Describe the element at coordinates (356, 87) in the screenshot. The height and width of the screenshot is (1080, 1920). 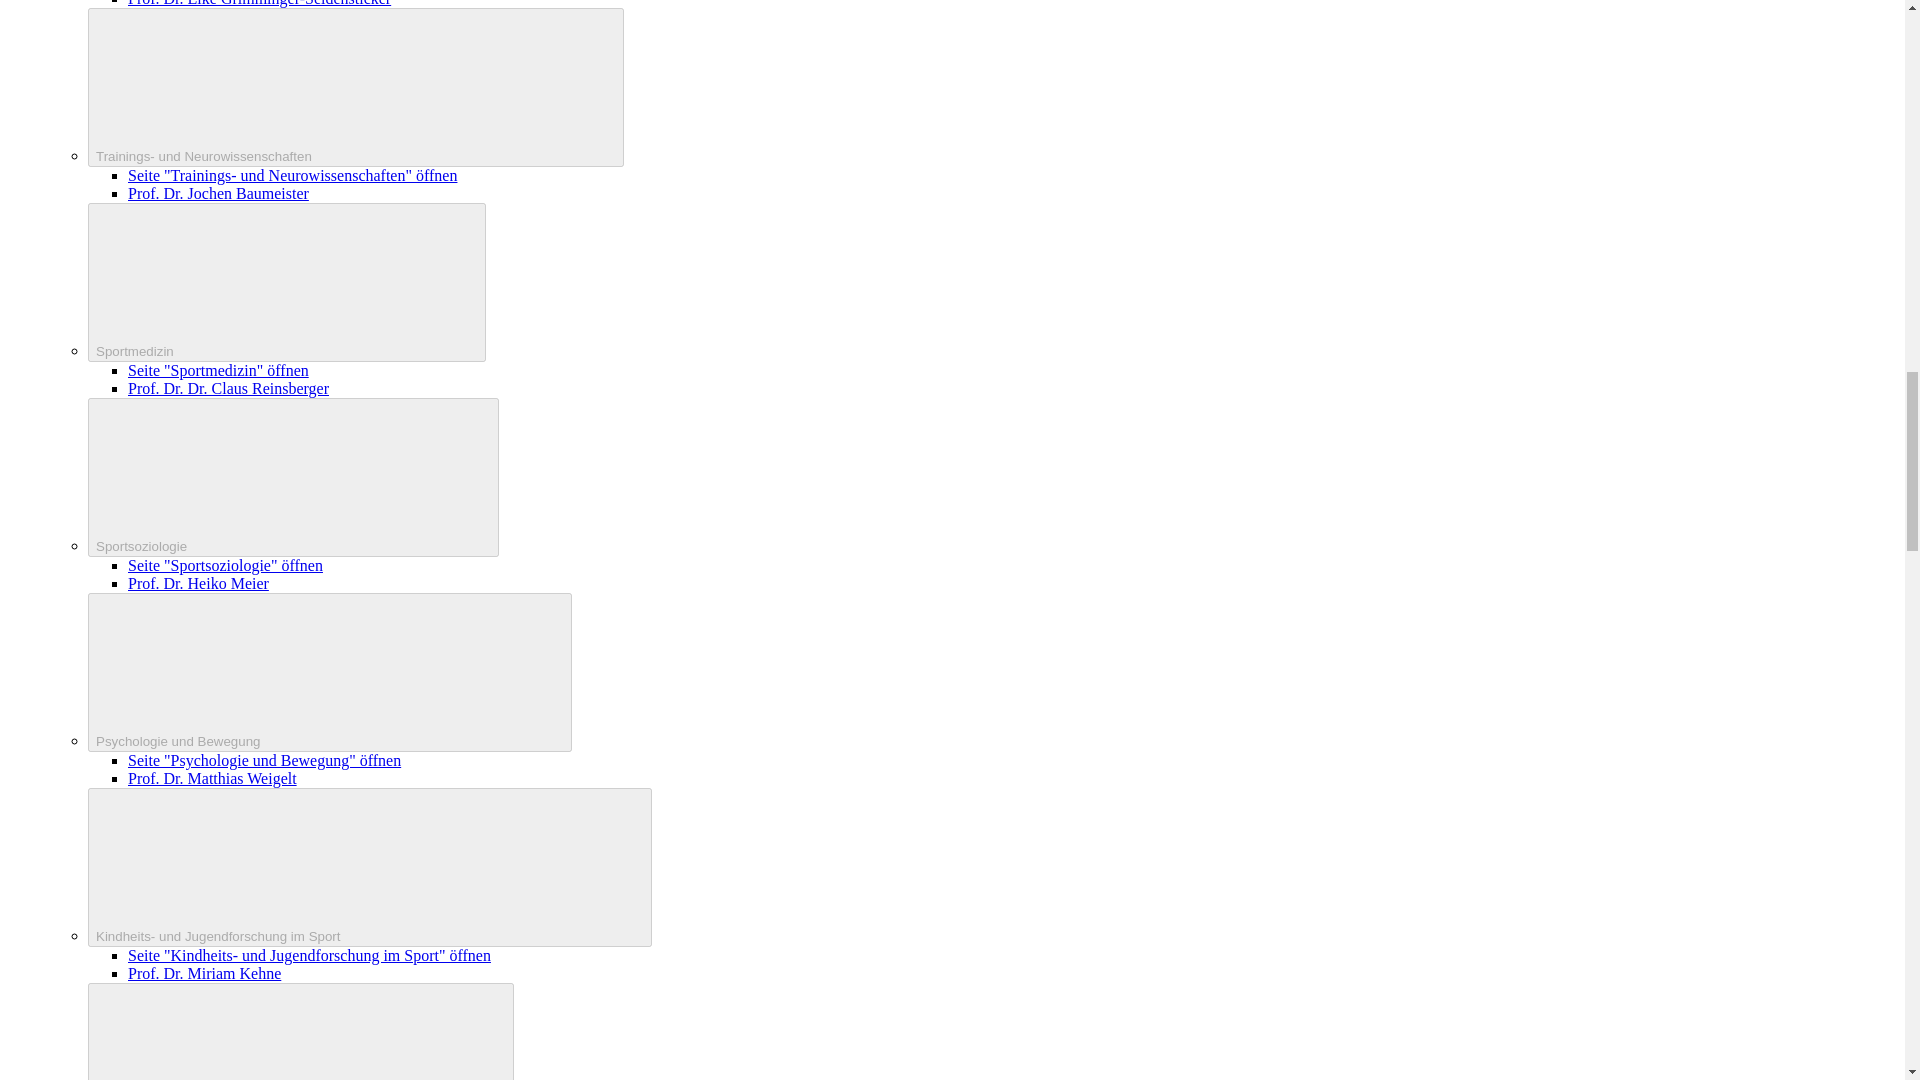
I see `Trainings- und Neurowissenschaften` at that location.